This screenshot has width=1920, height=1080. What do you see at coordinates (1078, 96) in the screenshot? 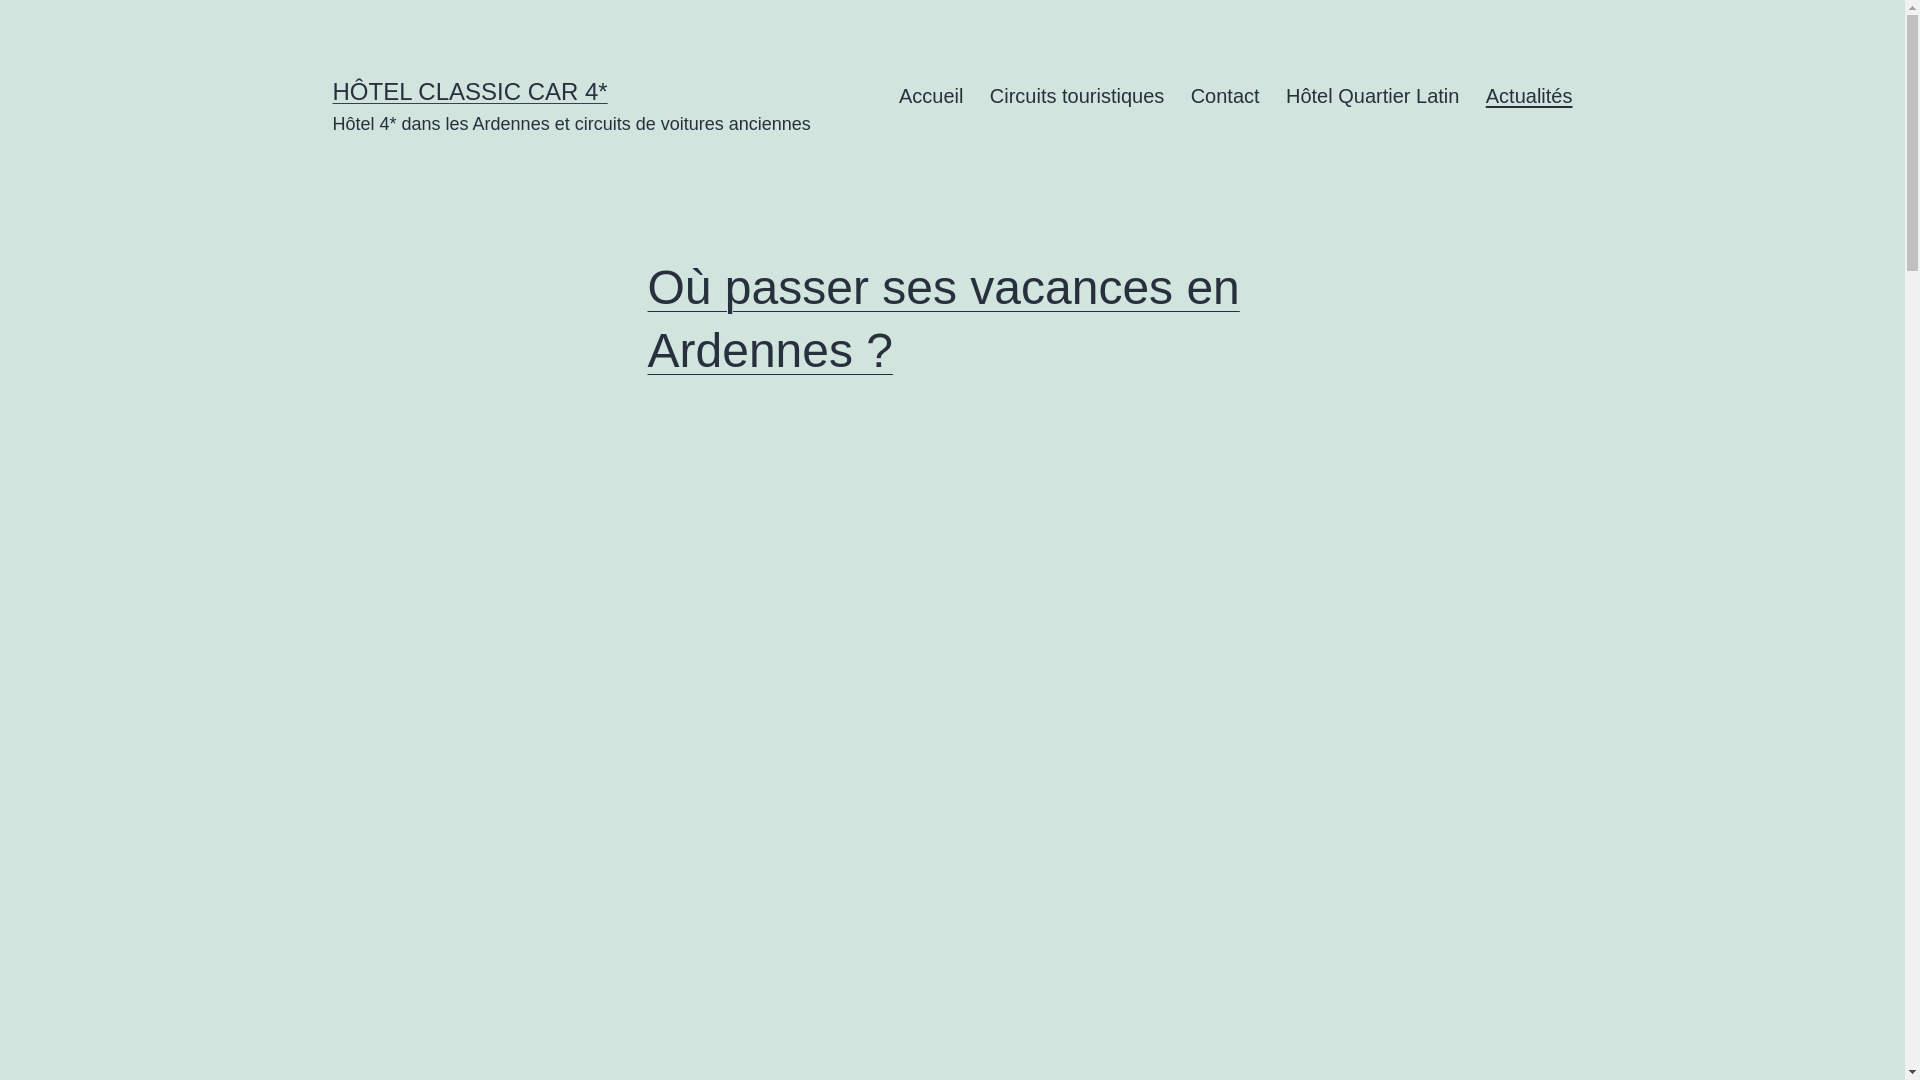
I see `Circuits touristiques` at bounding box center [1078, 96].